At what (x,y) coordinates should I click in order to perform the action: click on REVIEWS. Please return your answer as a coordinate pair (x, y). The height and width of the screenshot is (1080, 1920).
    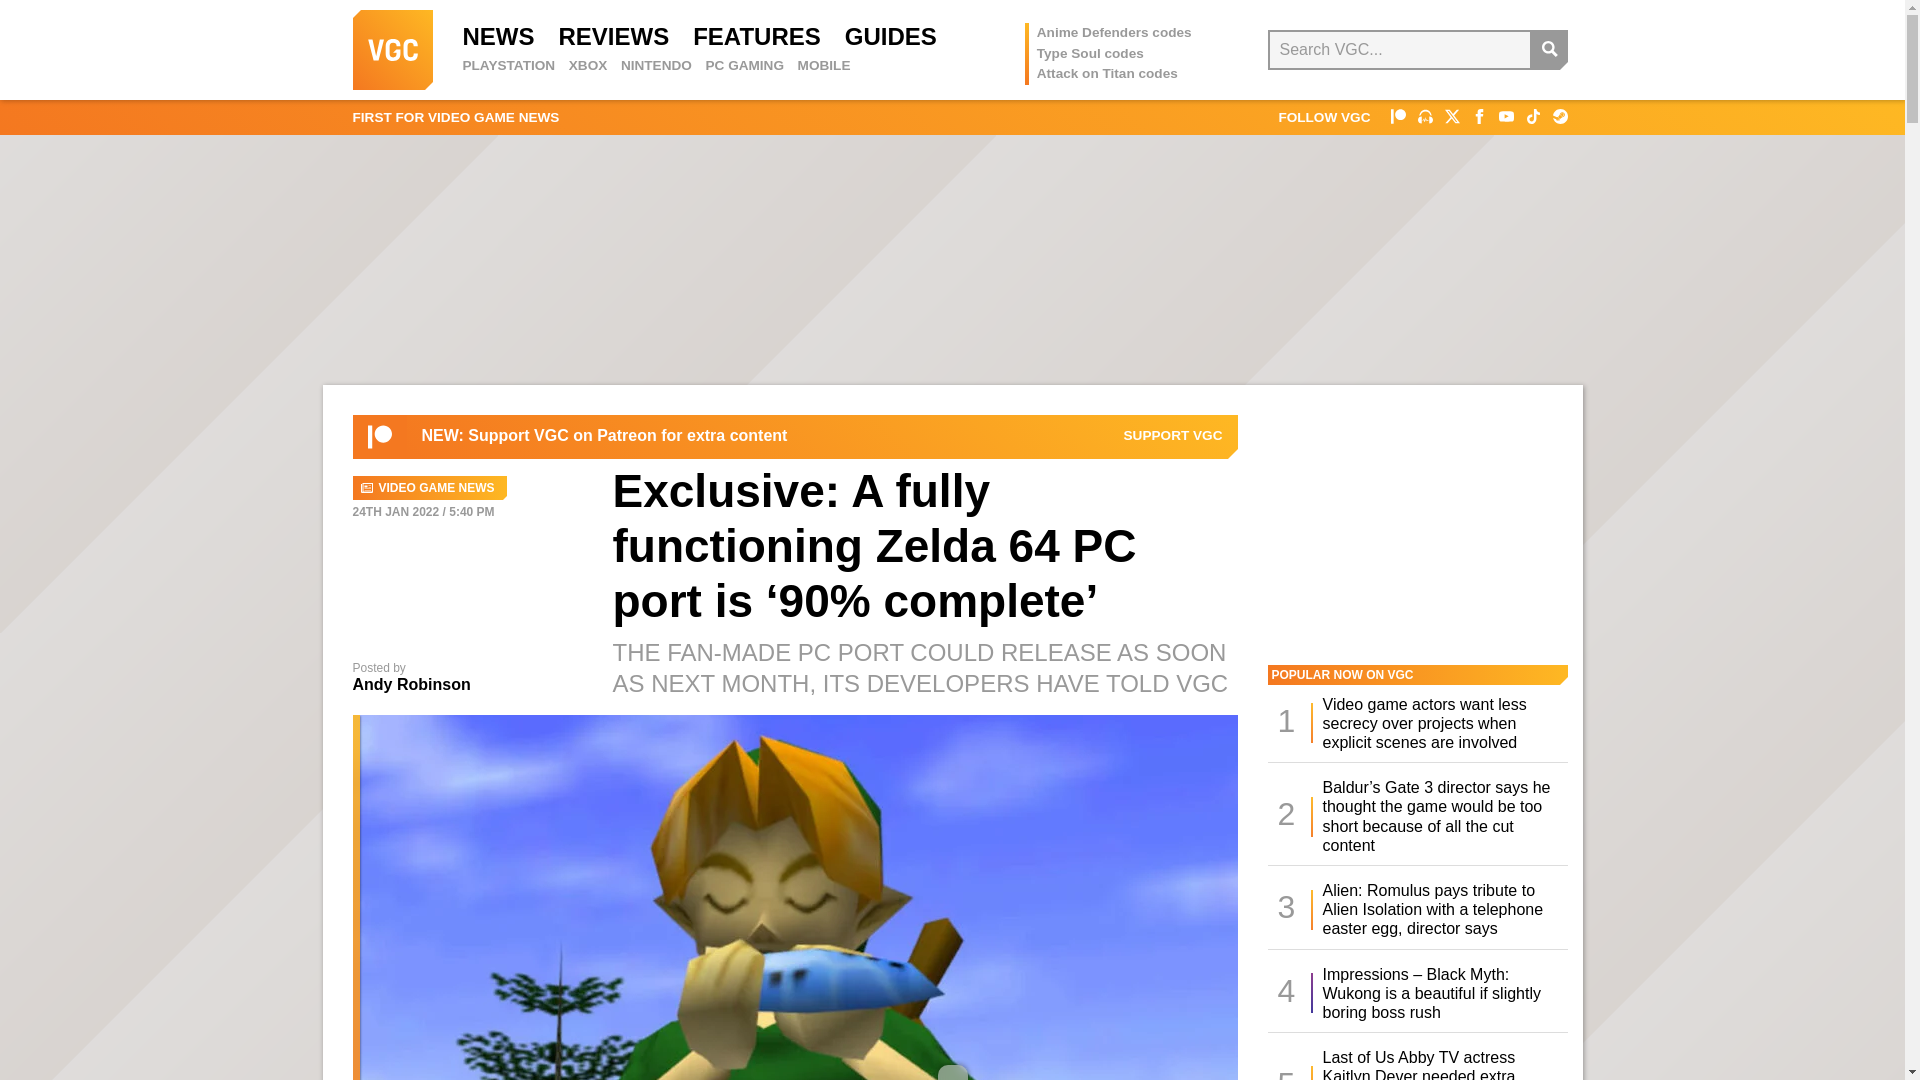
    Looking at the image, I should click on (613, 36).